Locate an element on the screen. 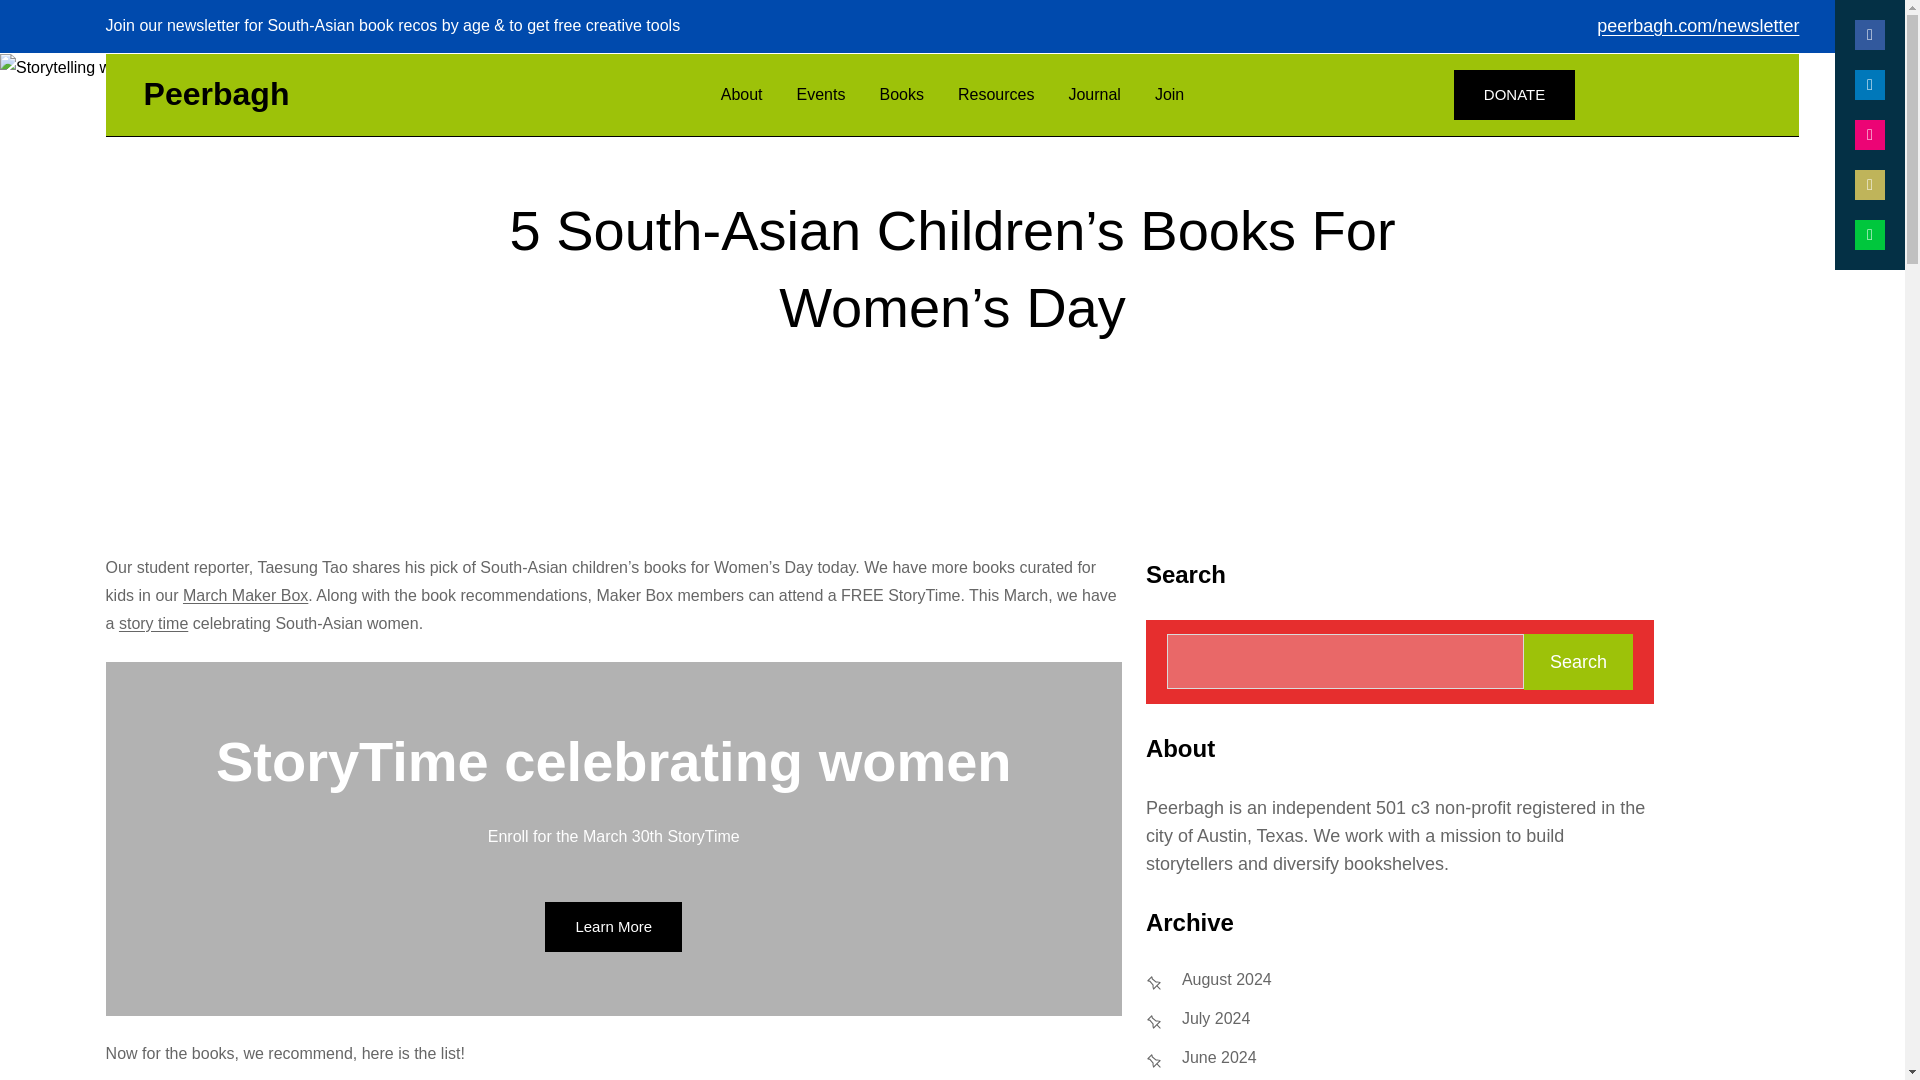 The width and height of the screenshot is (1920, 1080). story time is located at coordinates (154, 622).